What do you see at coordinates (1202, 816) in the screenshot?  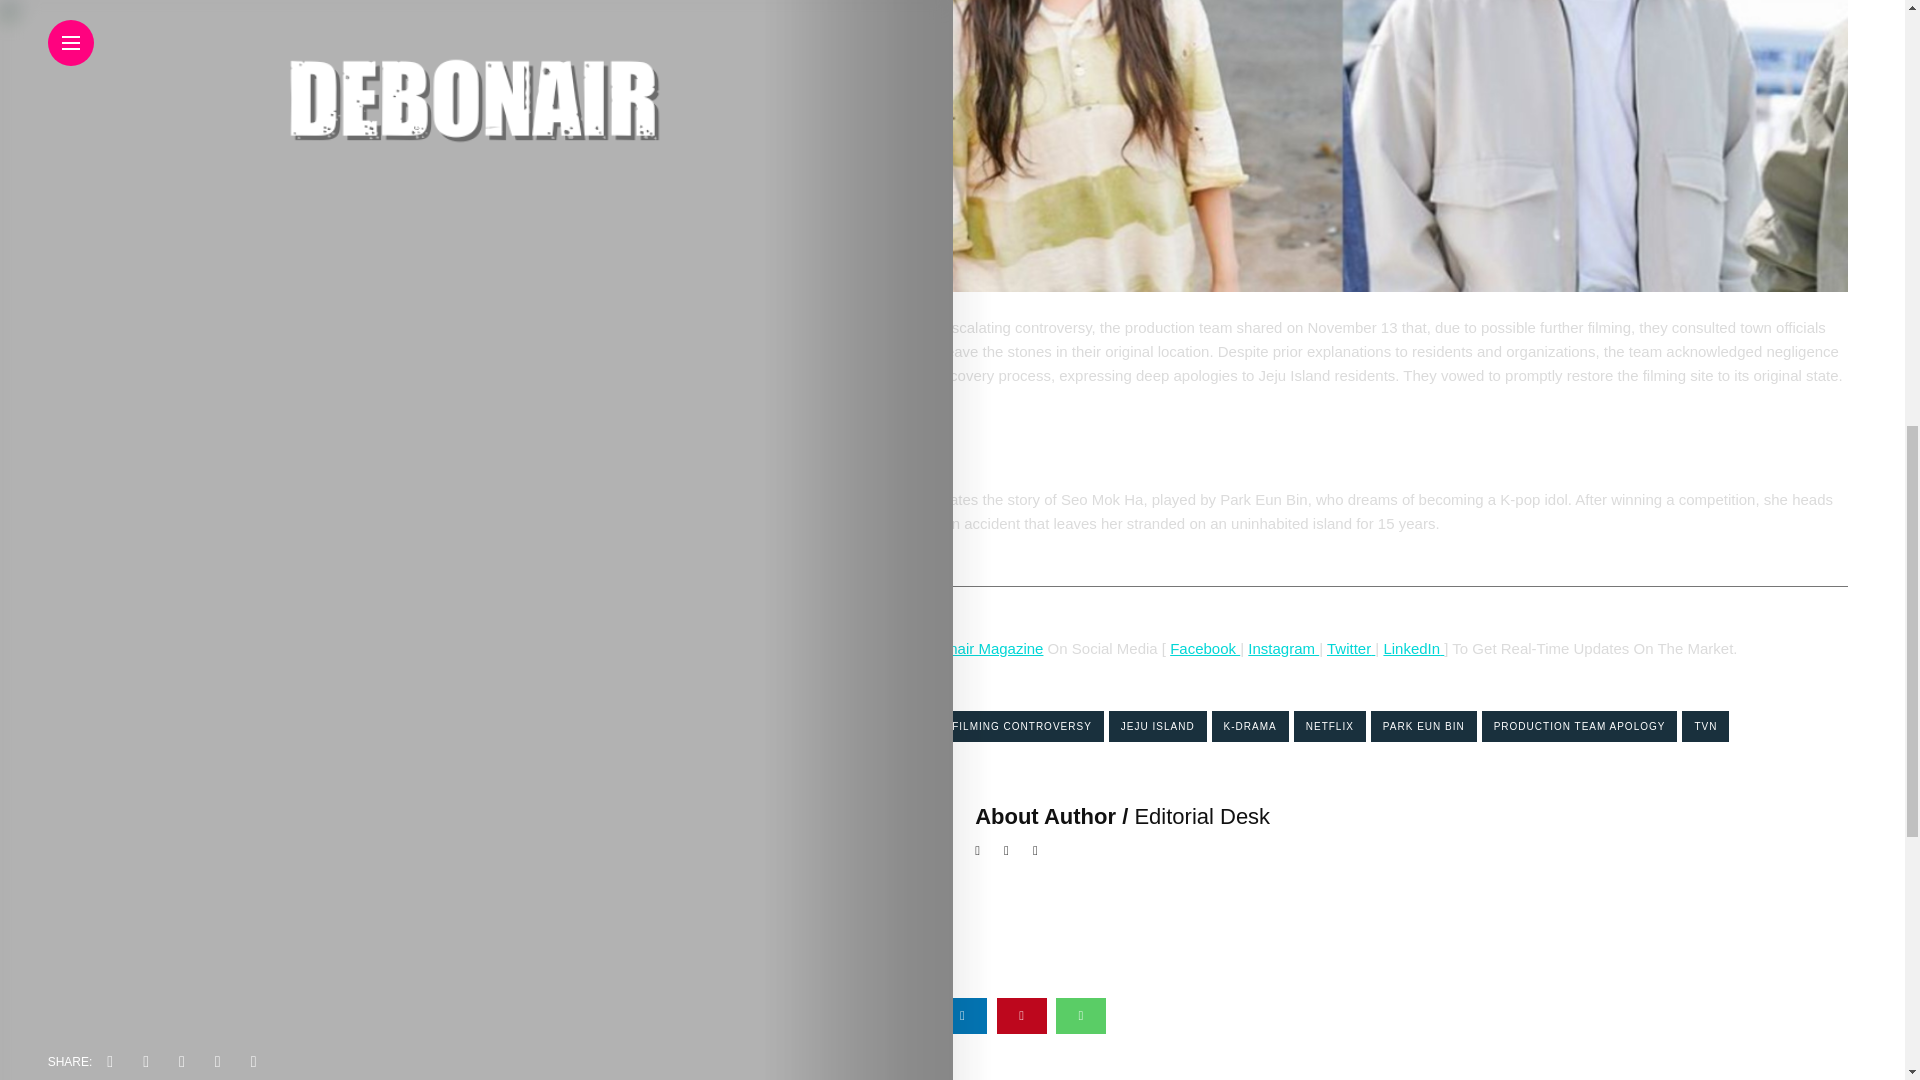 I see `Posts by Editorial Desk` at bounding box center [1202, 816].